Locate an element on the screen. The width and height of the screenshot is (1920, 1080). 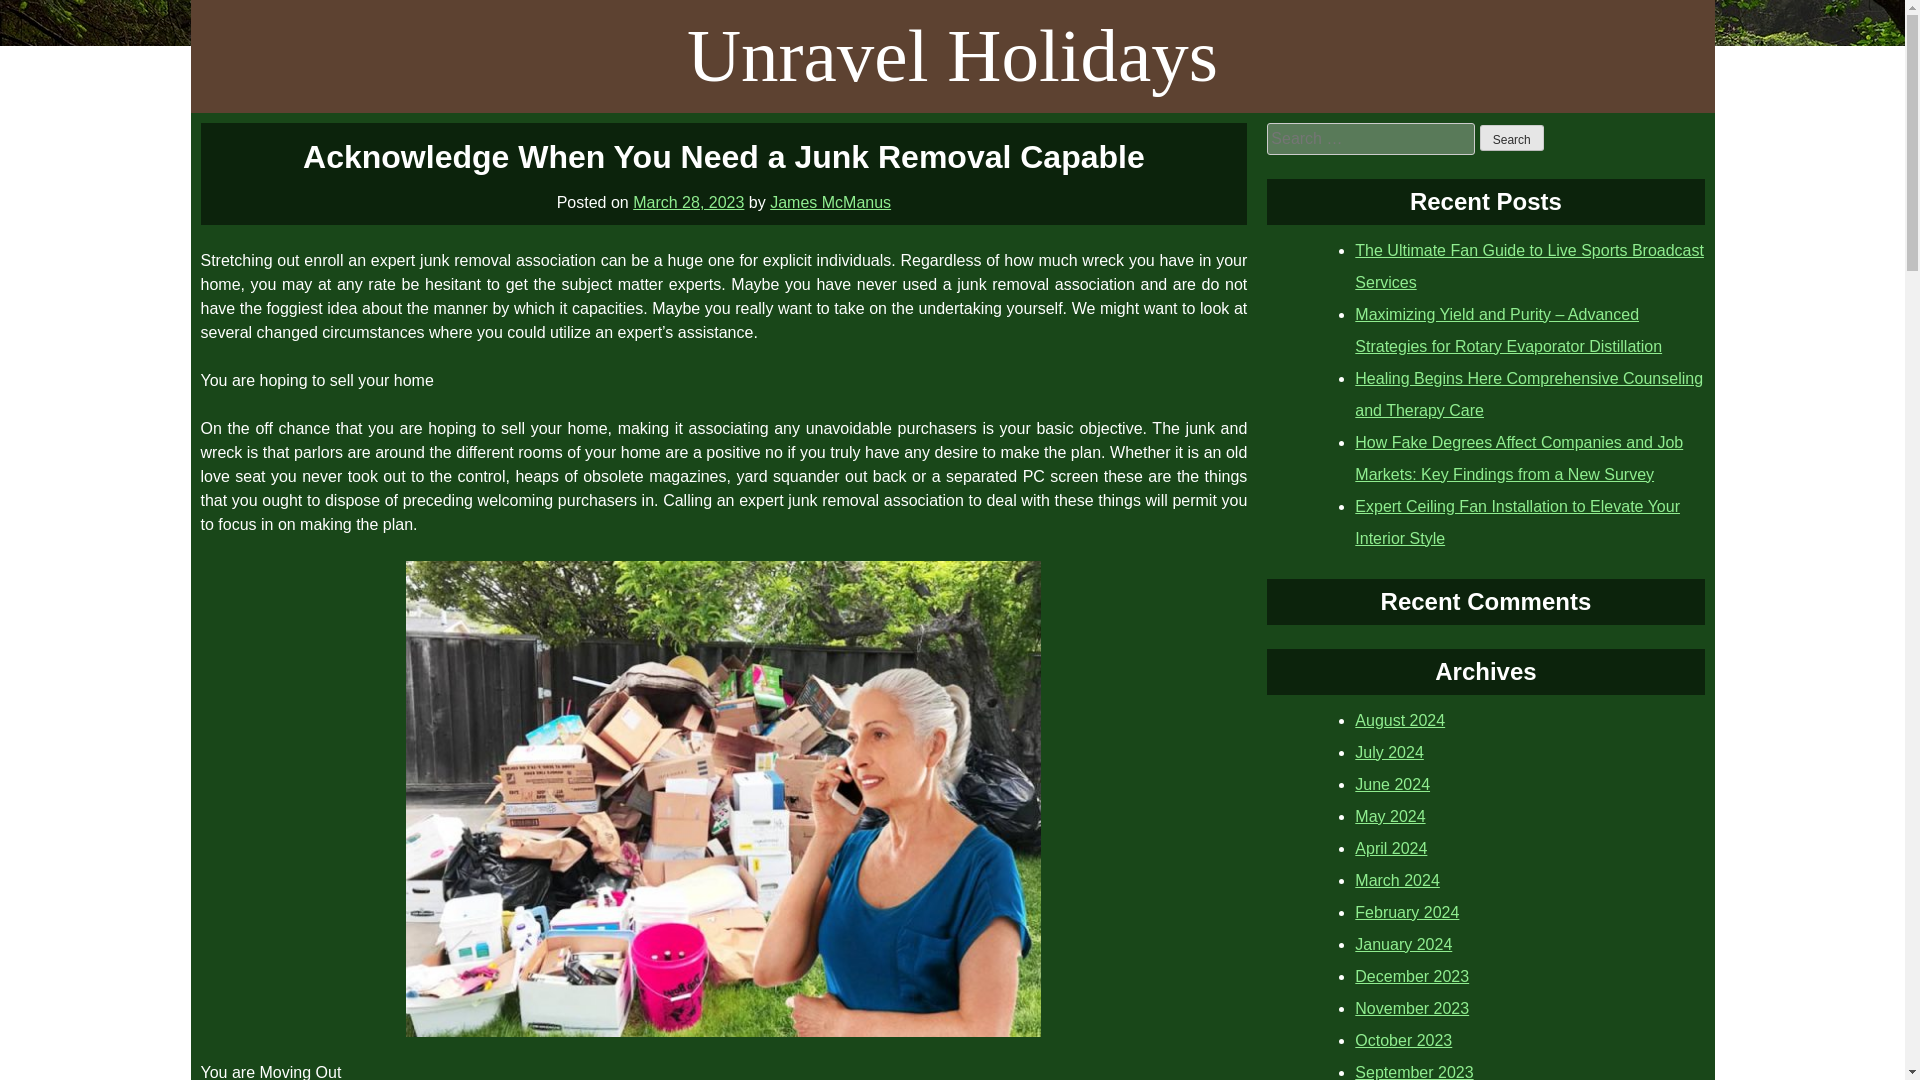
Search is located at coordinates (1512, 138).